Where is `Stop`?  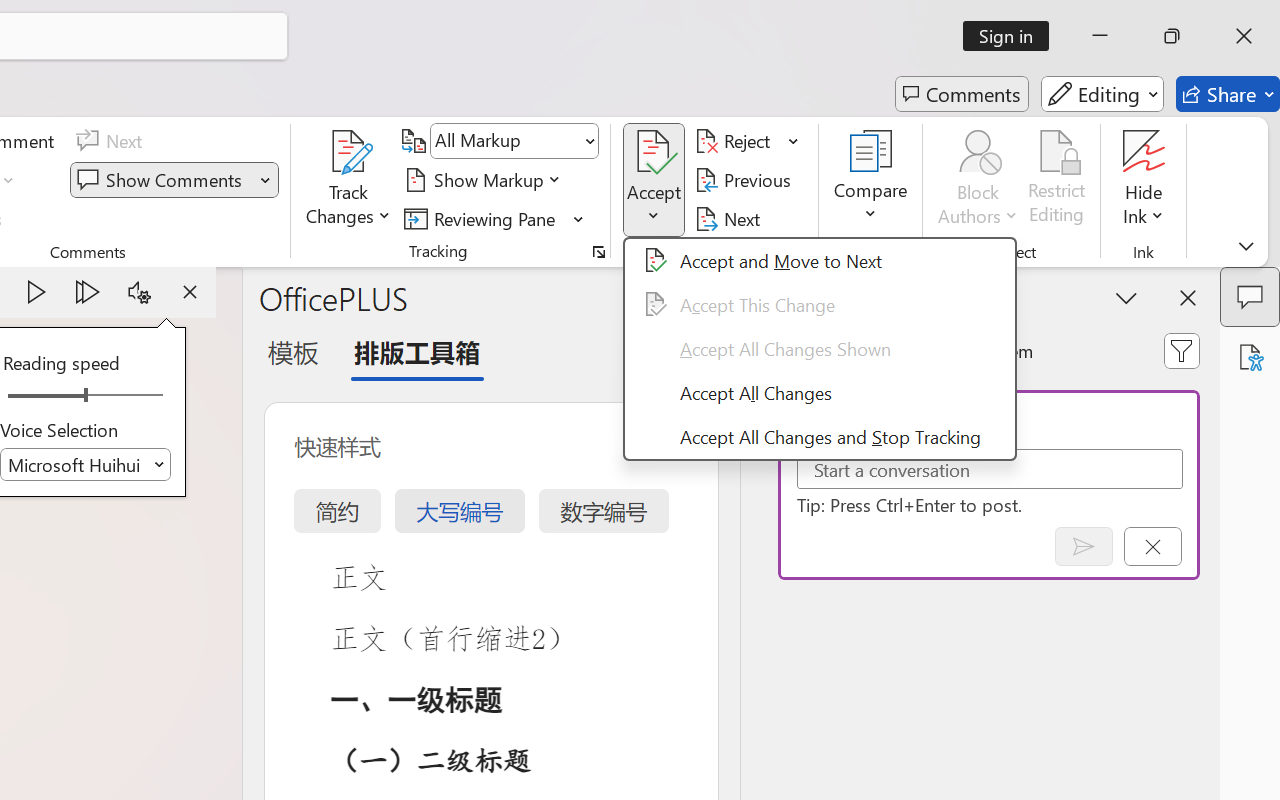
Stop is located at coordinates (190, 292).